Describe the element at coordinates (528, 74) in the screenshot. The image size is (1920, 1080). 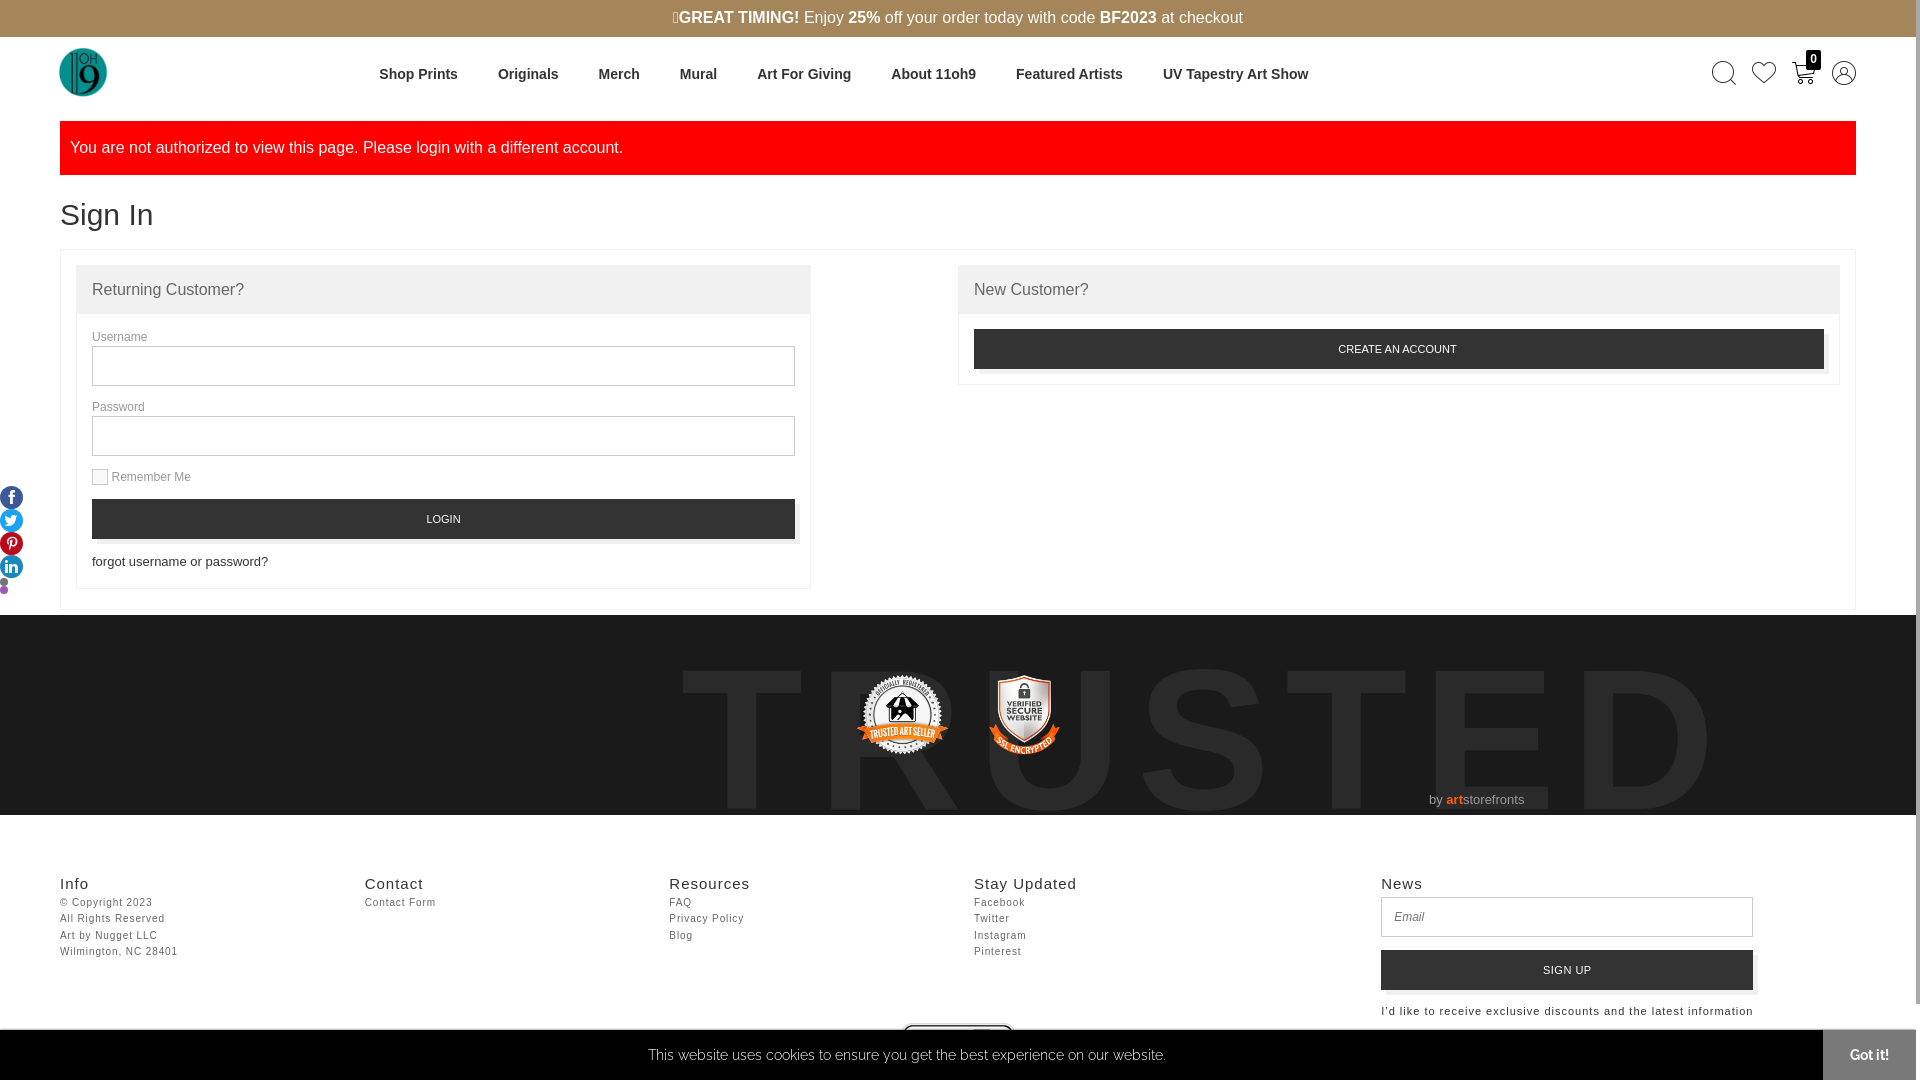
I see `Originals` at that location.